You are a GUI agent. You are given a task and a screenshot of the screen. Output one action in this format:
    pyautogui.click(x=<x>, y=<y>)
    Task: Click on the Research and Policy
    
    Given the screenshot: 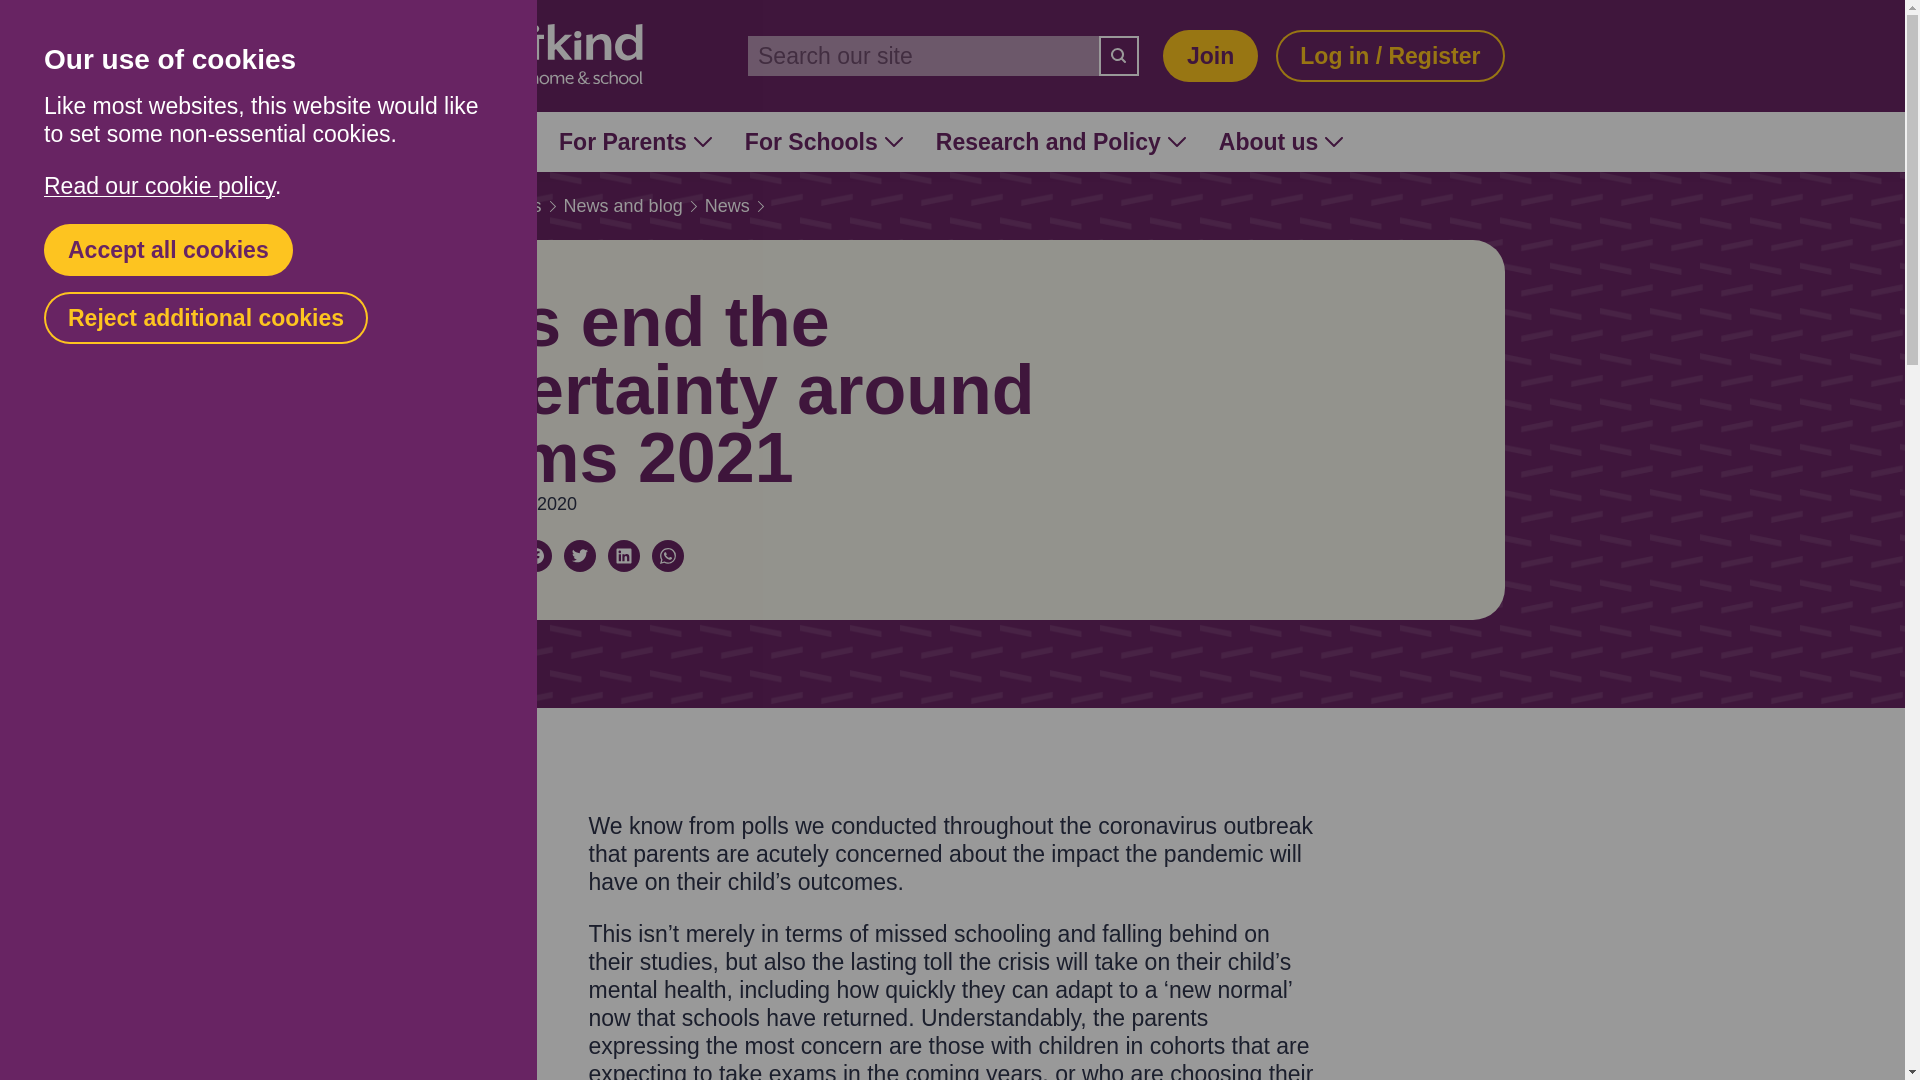 What is the action you would take?
    pyautogui.click(x=1061, y=142)
    